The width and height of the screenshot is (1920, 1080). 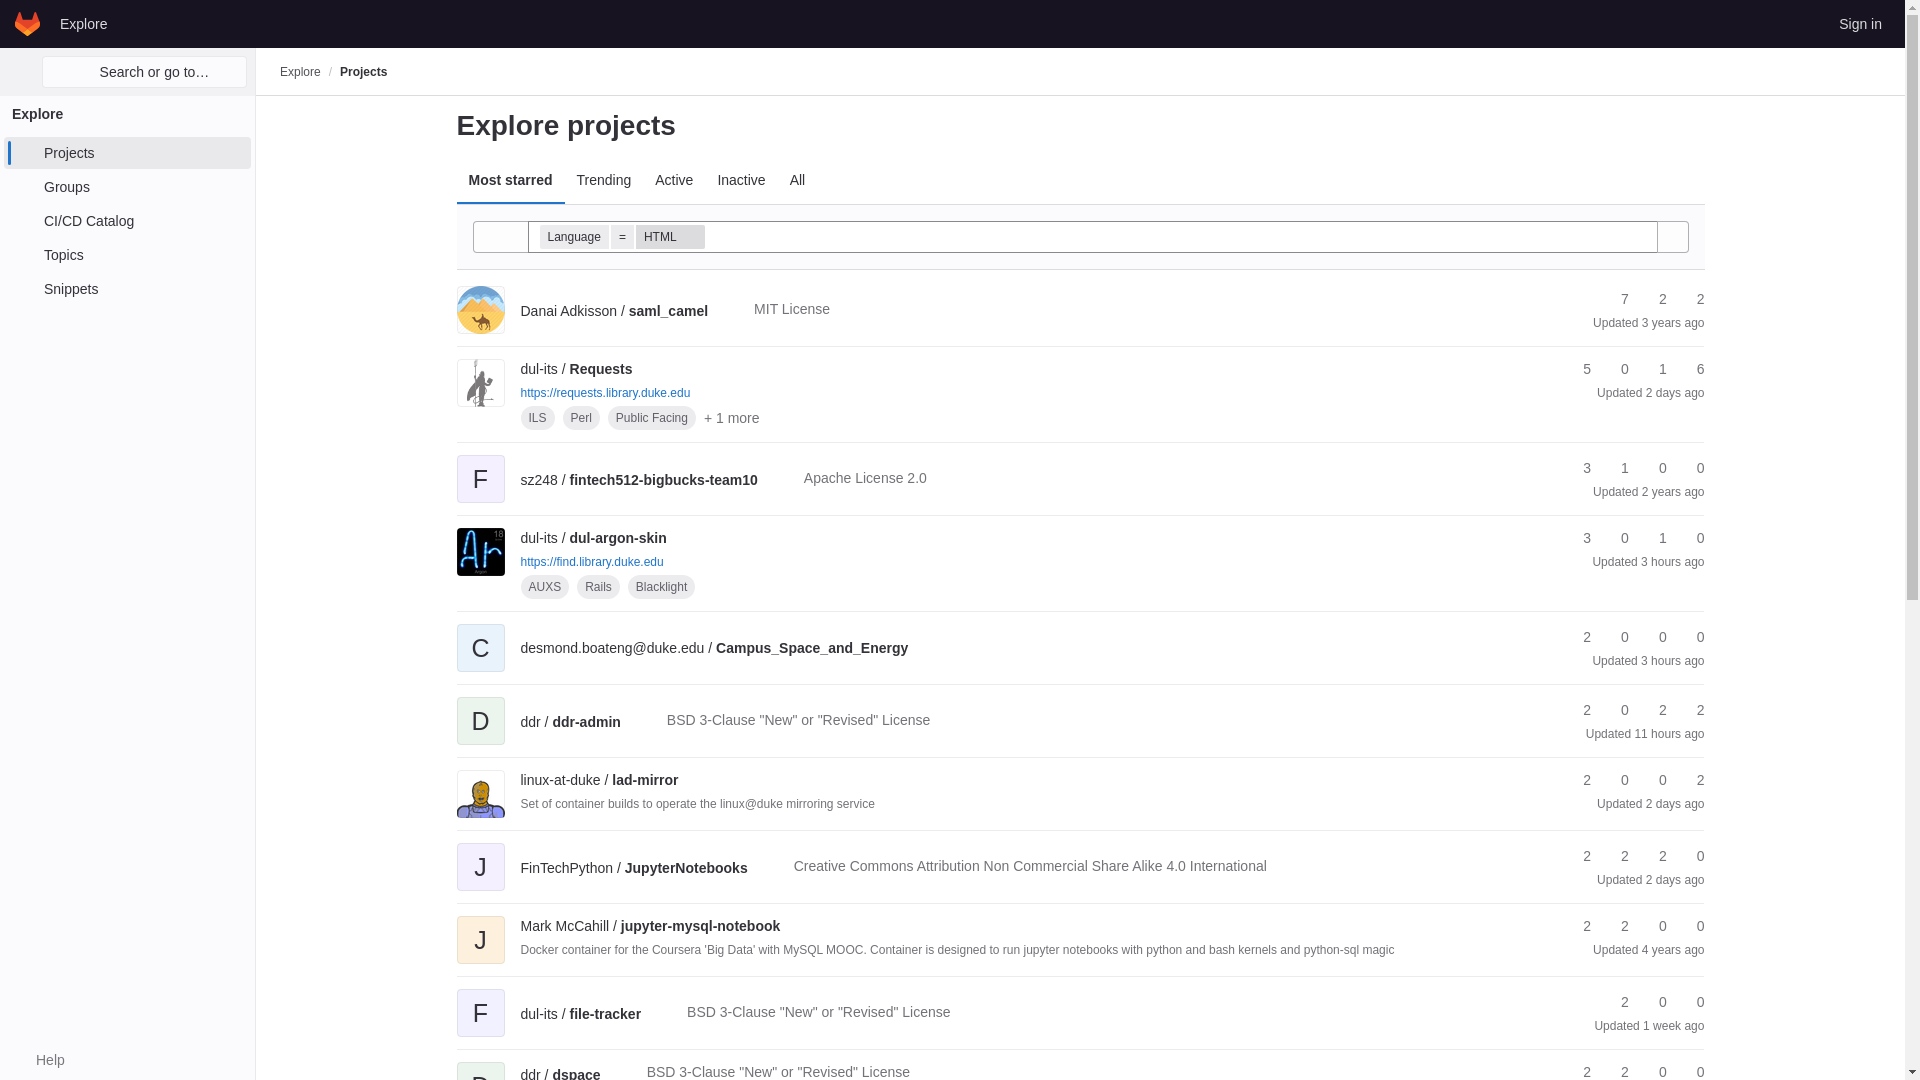 What do you see at coordinates (127, 288) in the screenshot?
I see `Snippets` at bounding box center [127, 288].